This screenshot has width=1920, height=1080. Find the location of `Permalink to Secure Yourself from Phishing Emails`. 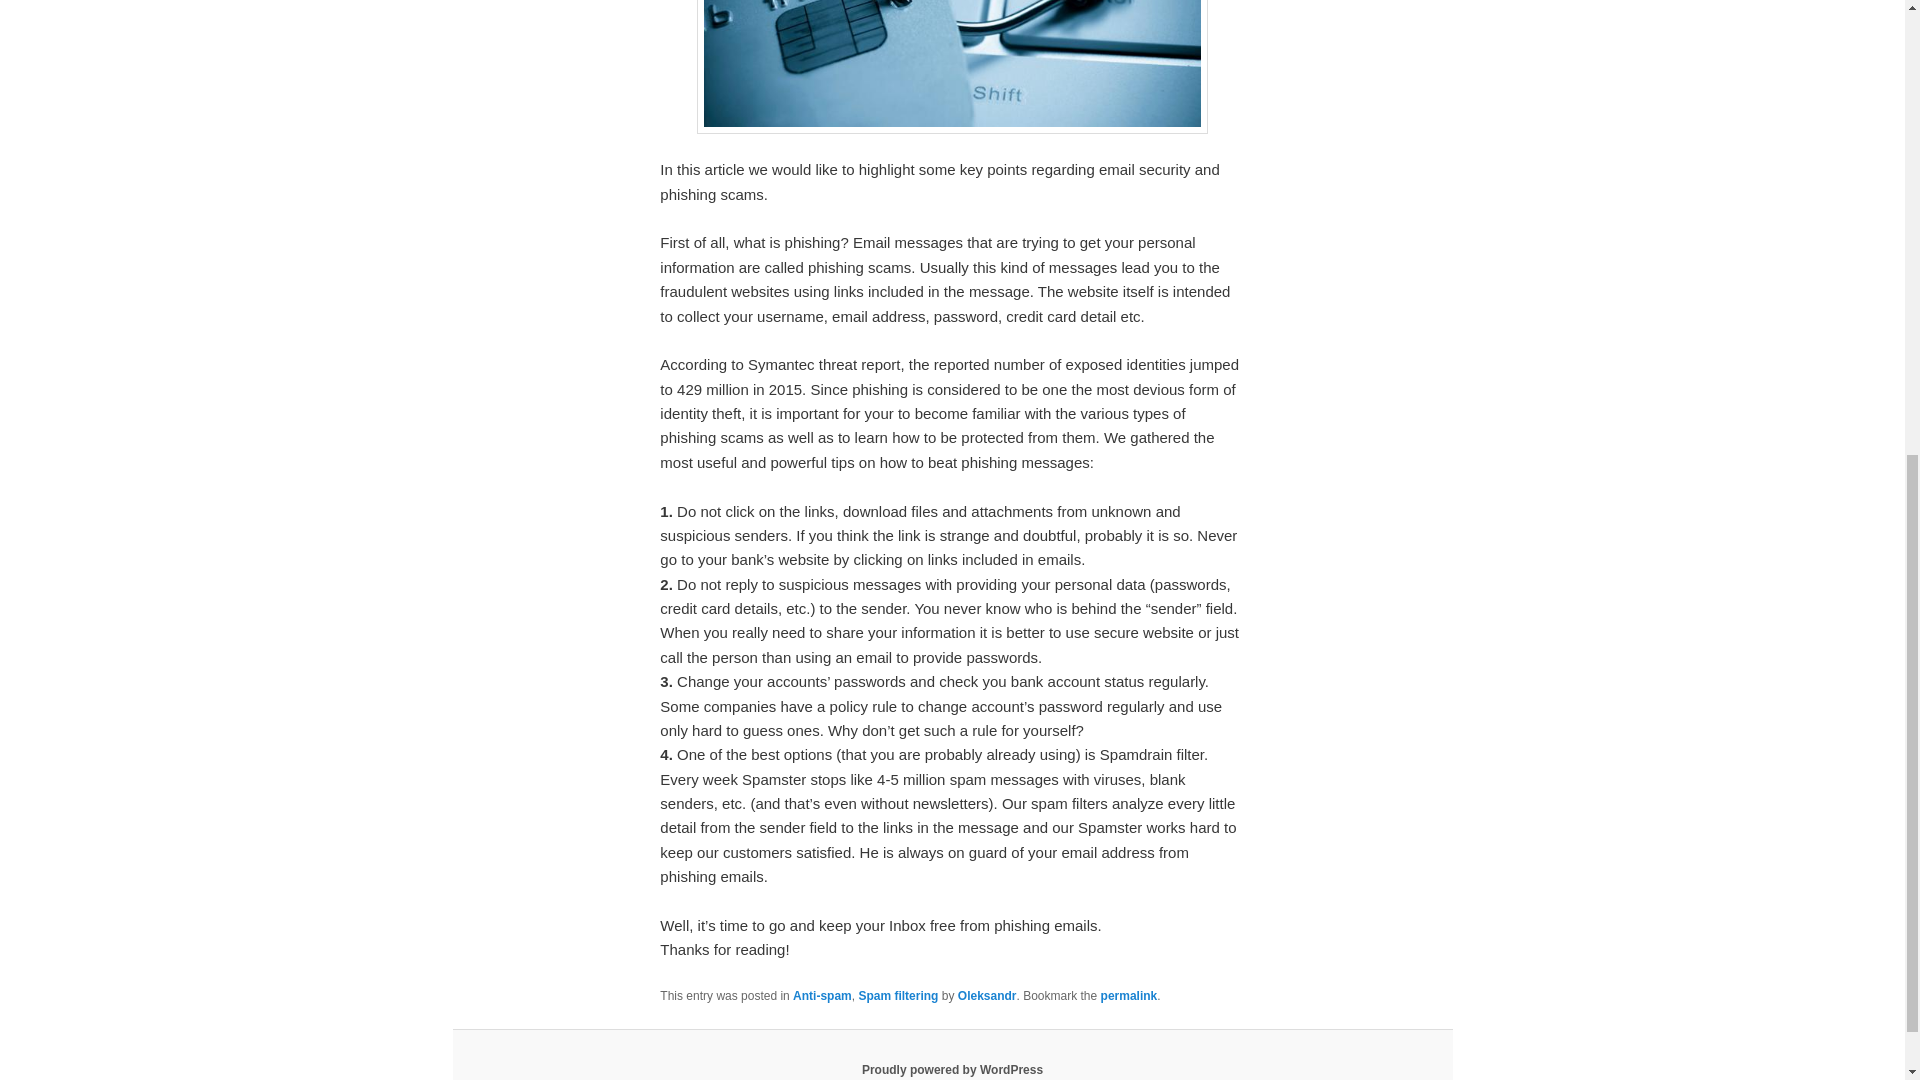

Permalink to Secure Yourself from Phishing Emails is located at coordinates (1128, 996).